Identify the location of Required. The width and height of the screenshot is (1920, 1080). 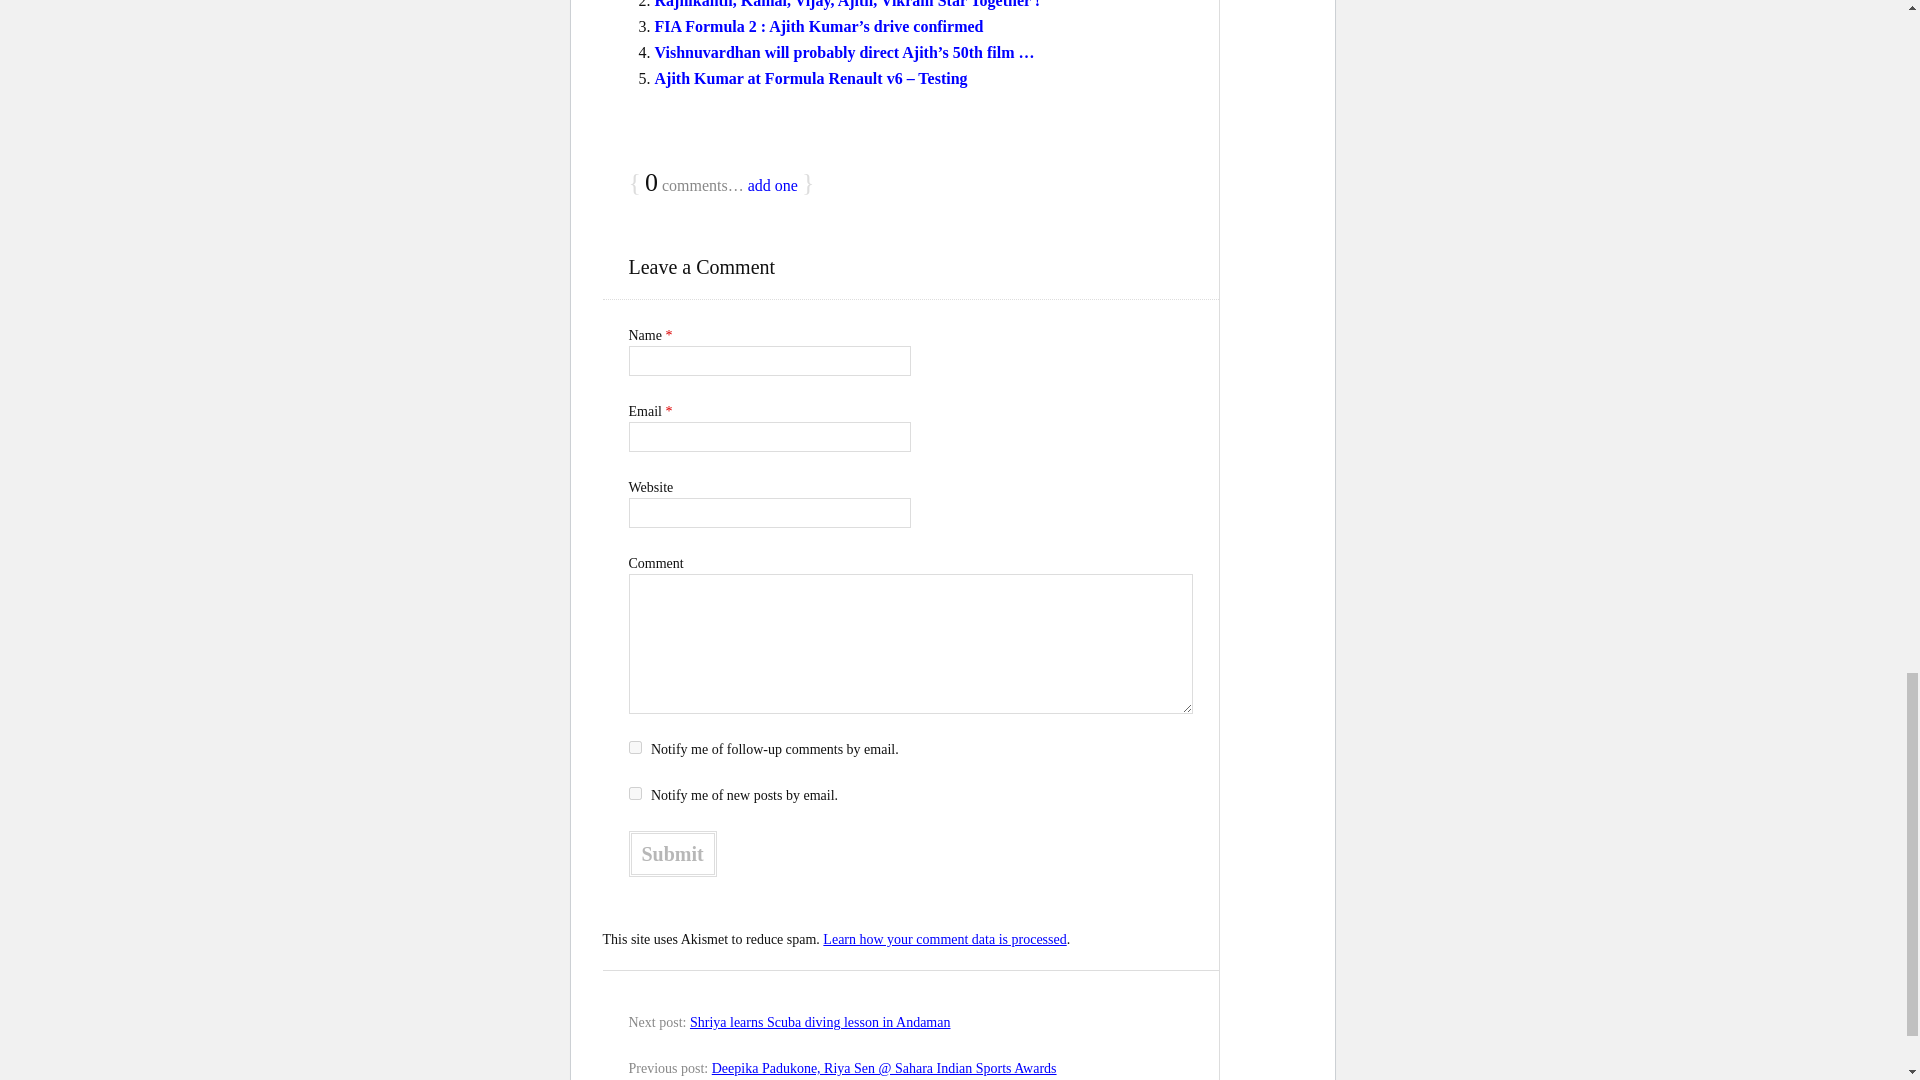
(668, 336).